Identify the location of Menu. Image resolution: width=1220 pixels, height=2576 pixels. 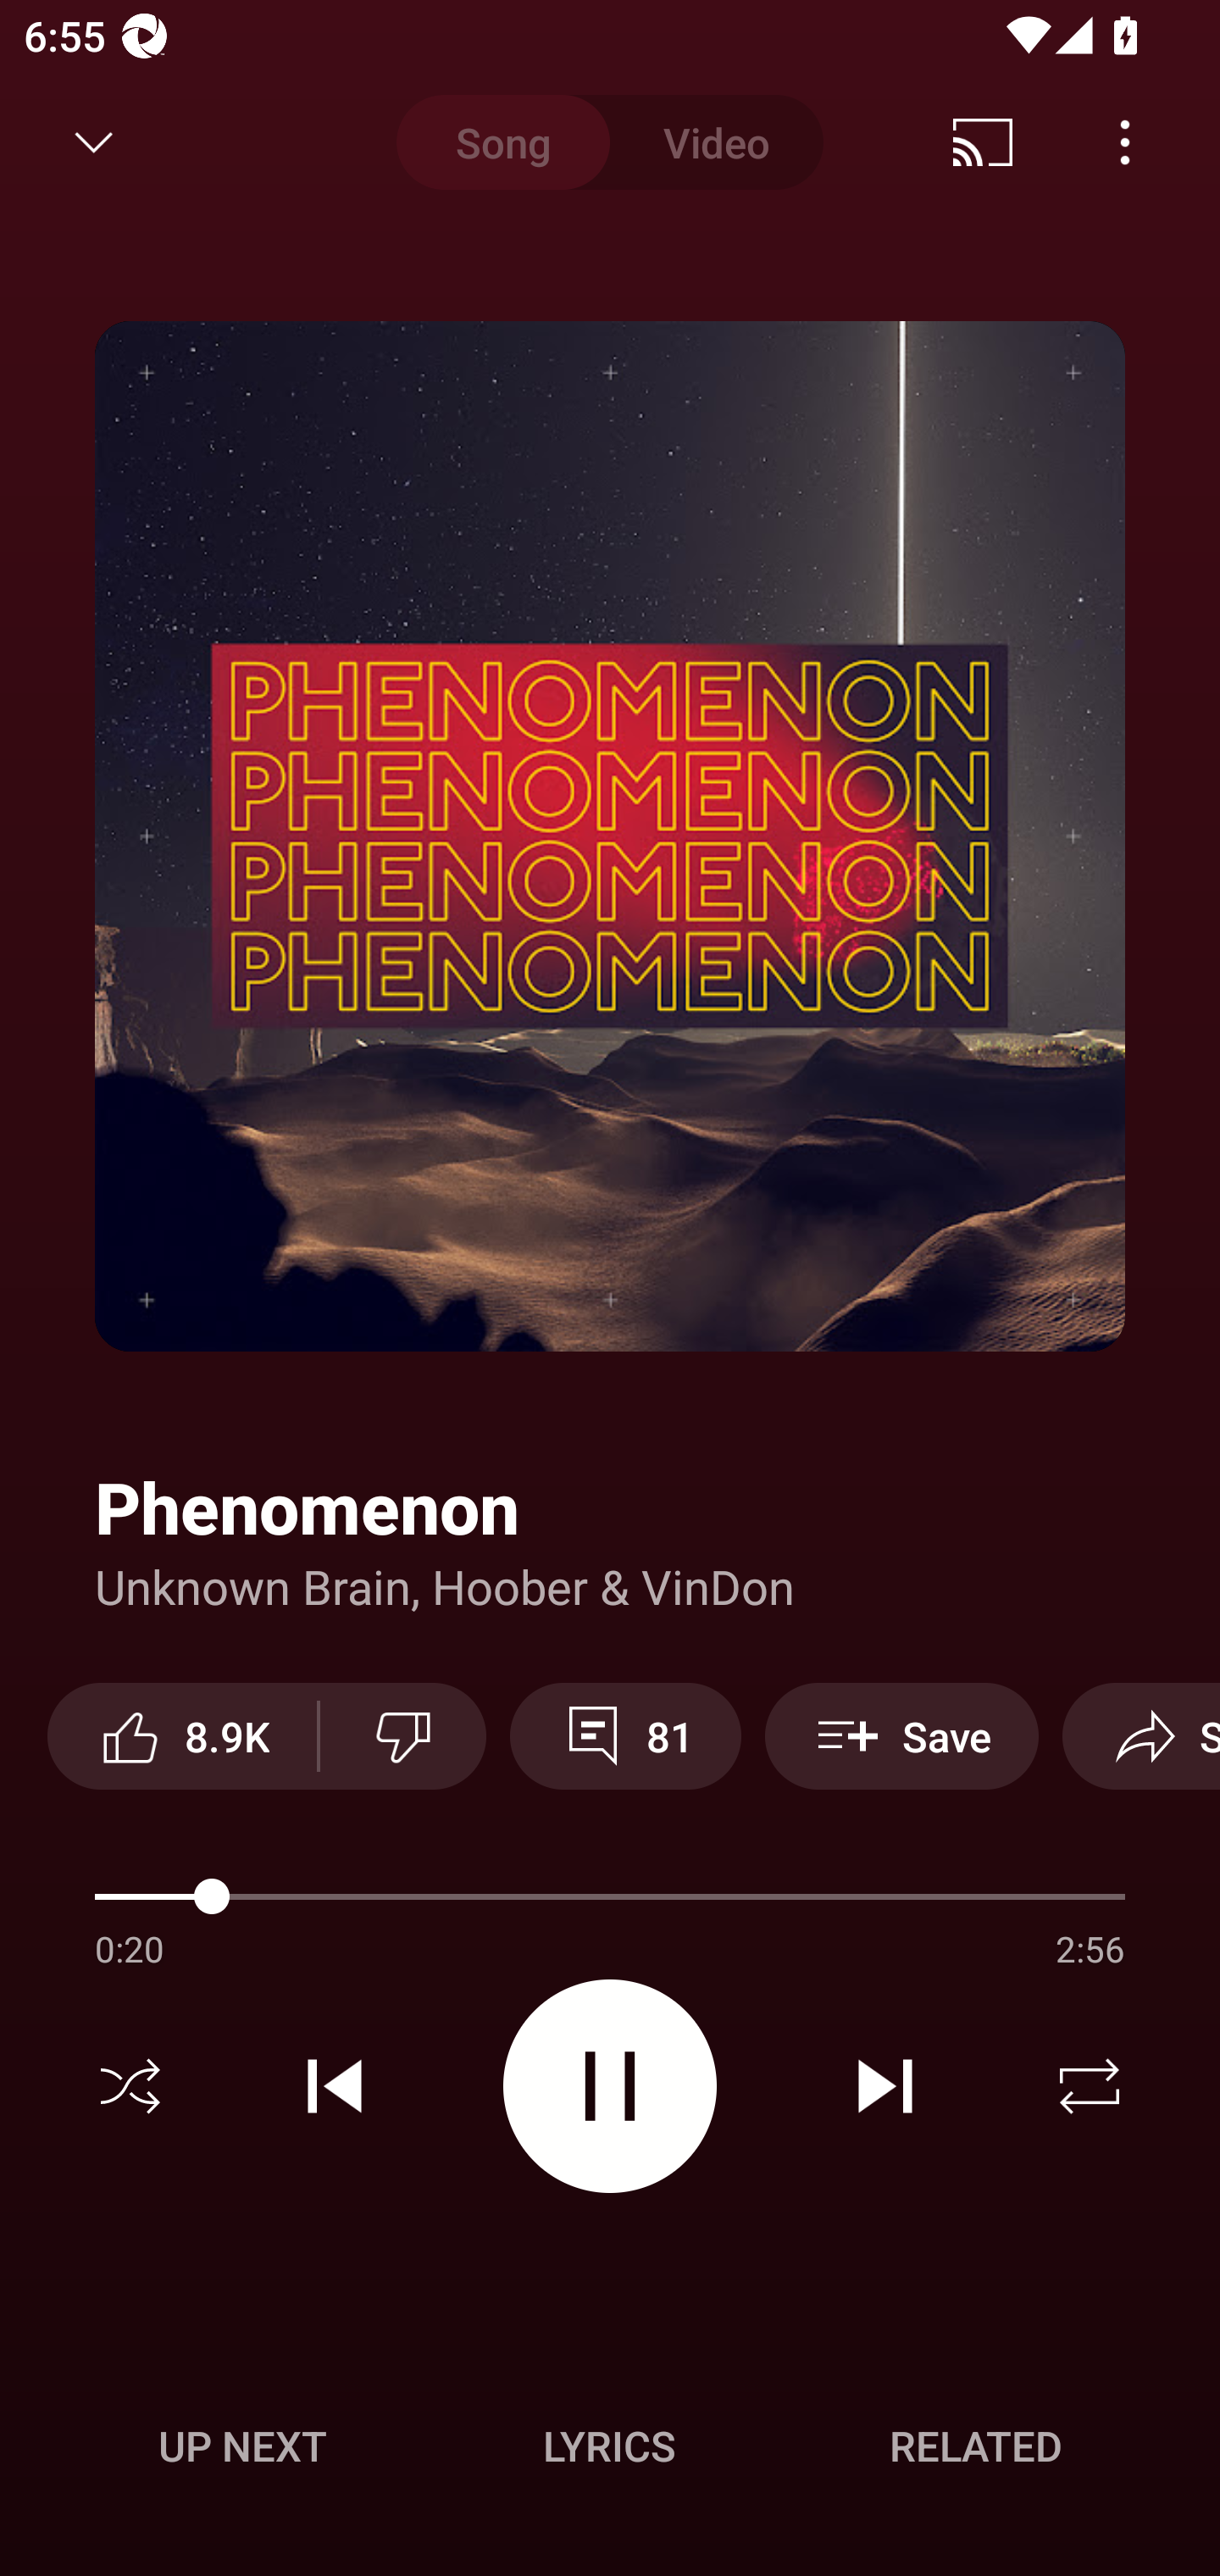
(1125, 142).